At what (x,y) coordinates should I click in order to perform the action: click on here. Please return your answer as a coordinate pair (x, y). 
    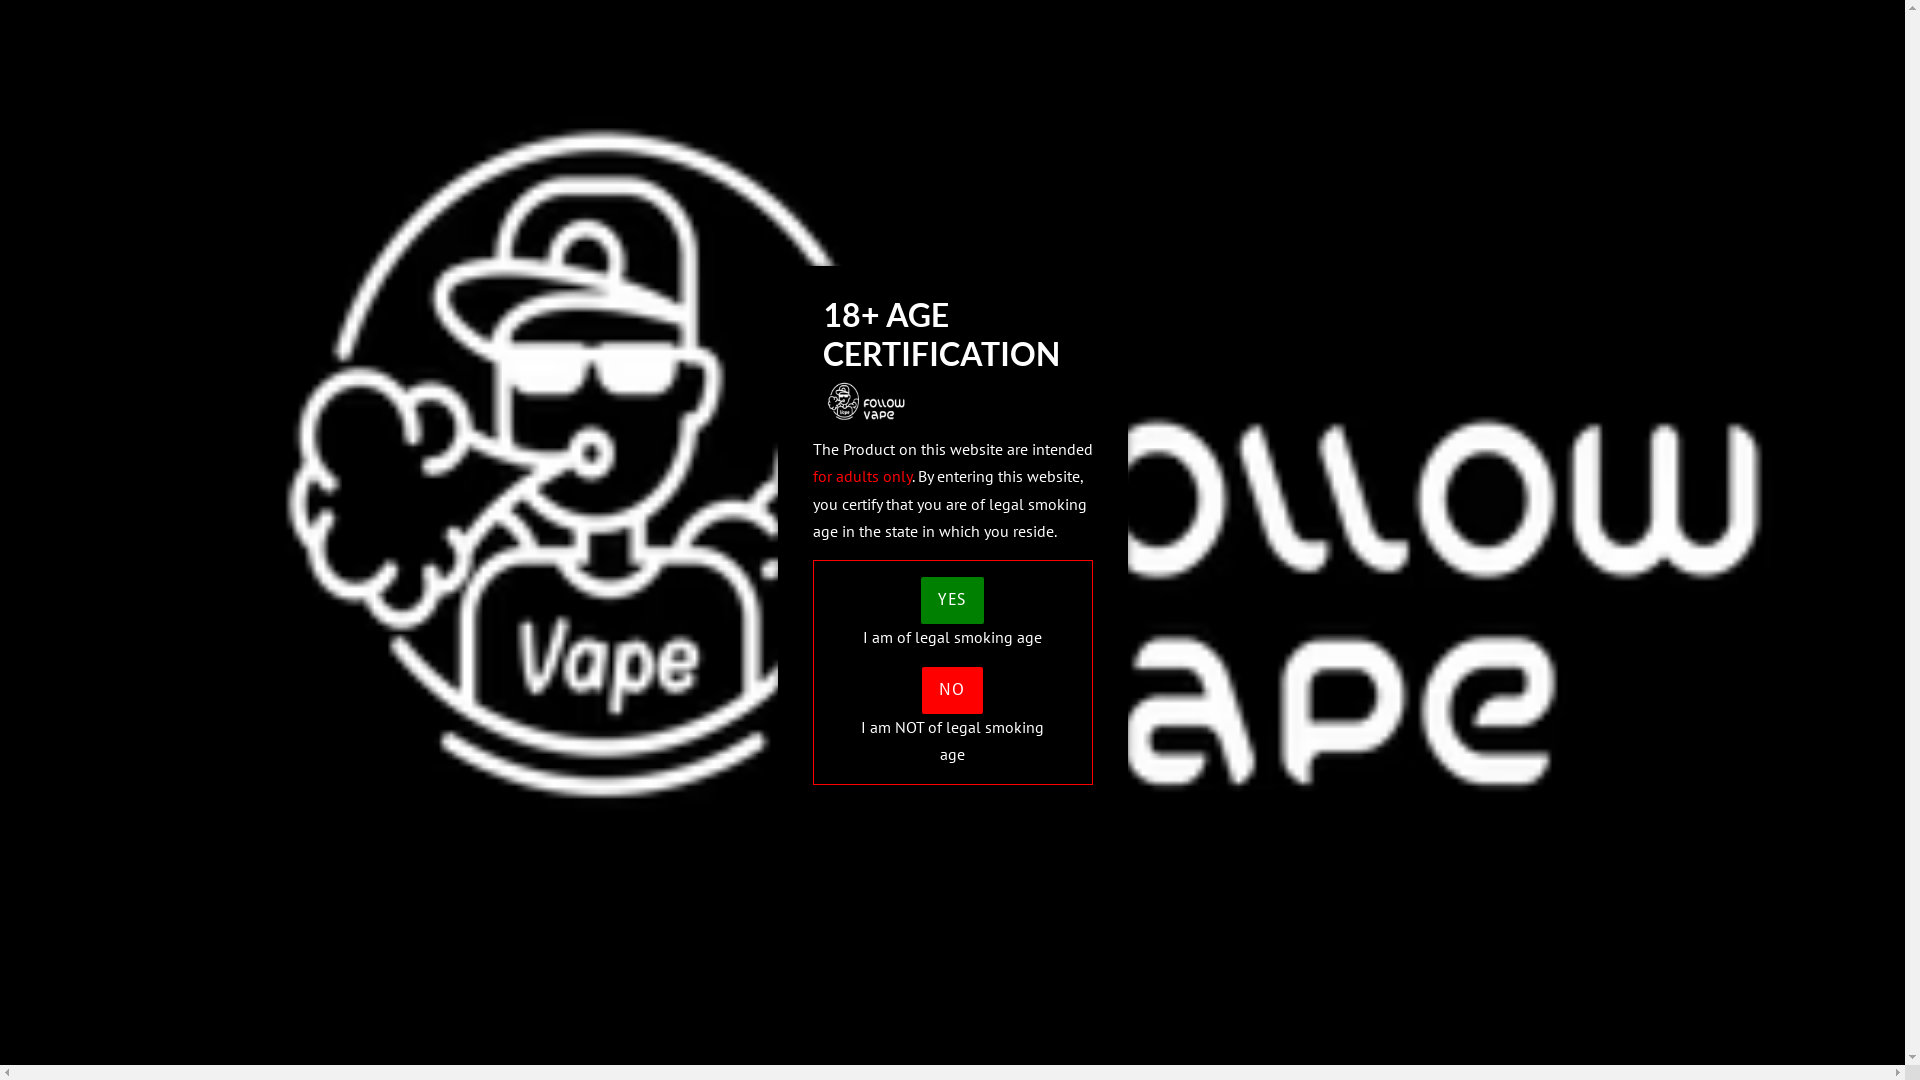
    Looking at the image, I should click on (643, 303).